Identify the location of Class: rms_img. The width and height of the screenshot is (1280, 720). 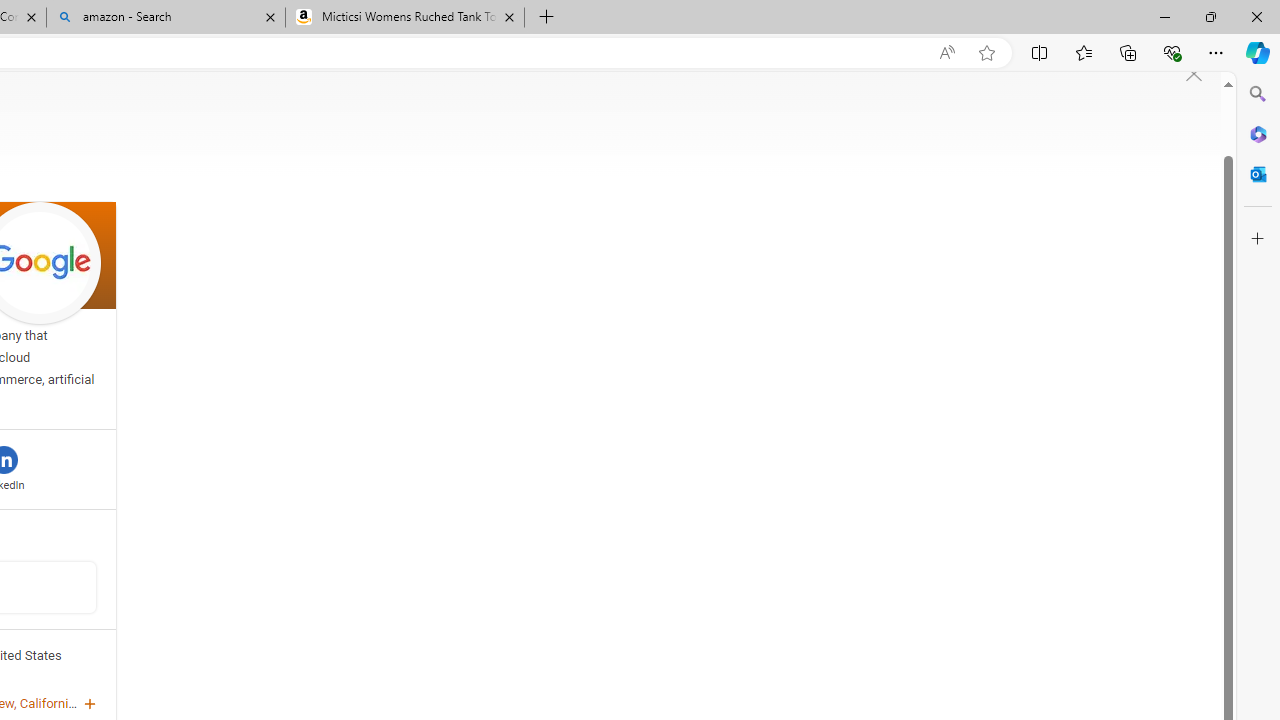
(1194, 74).